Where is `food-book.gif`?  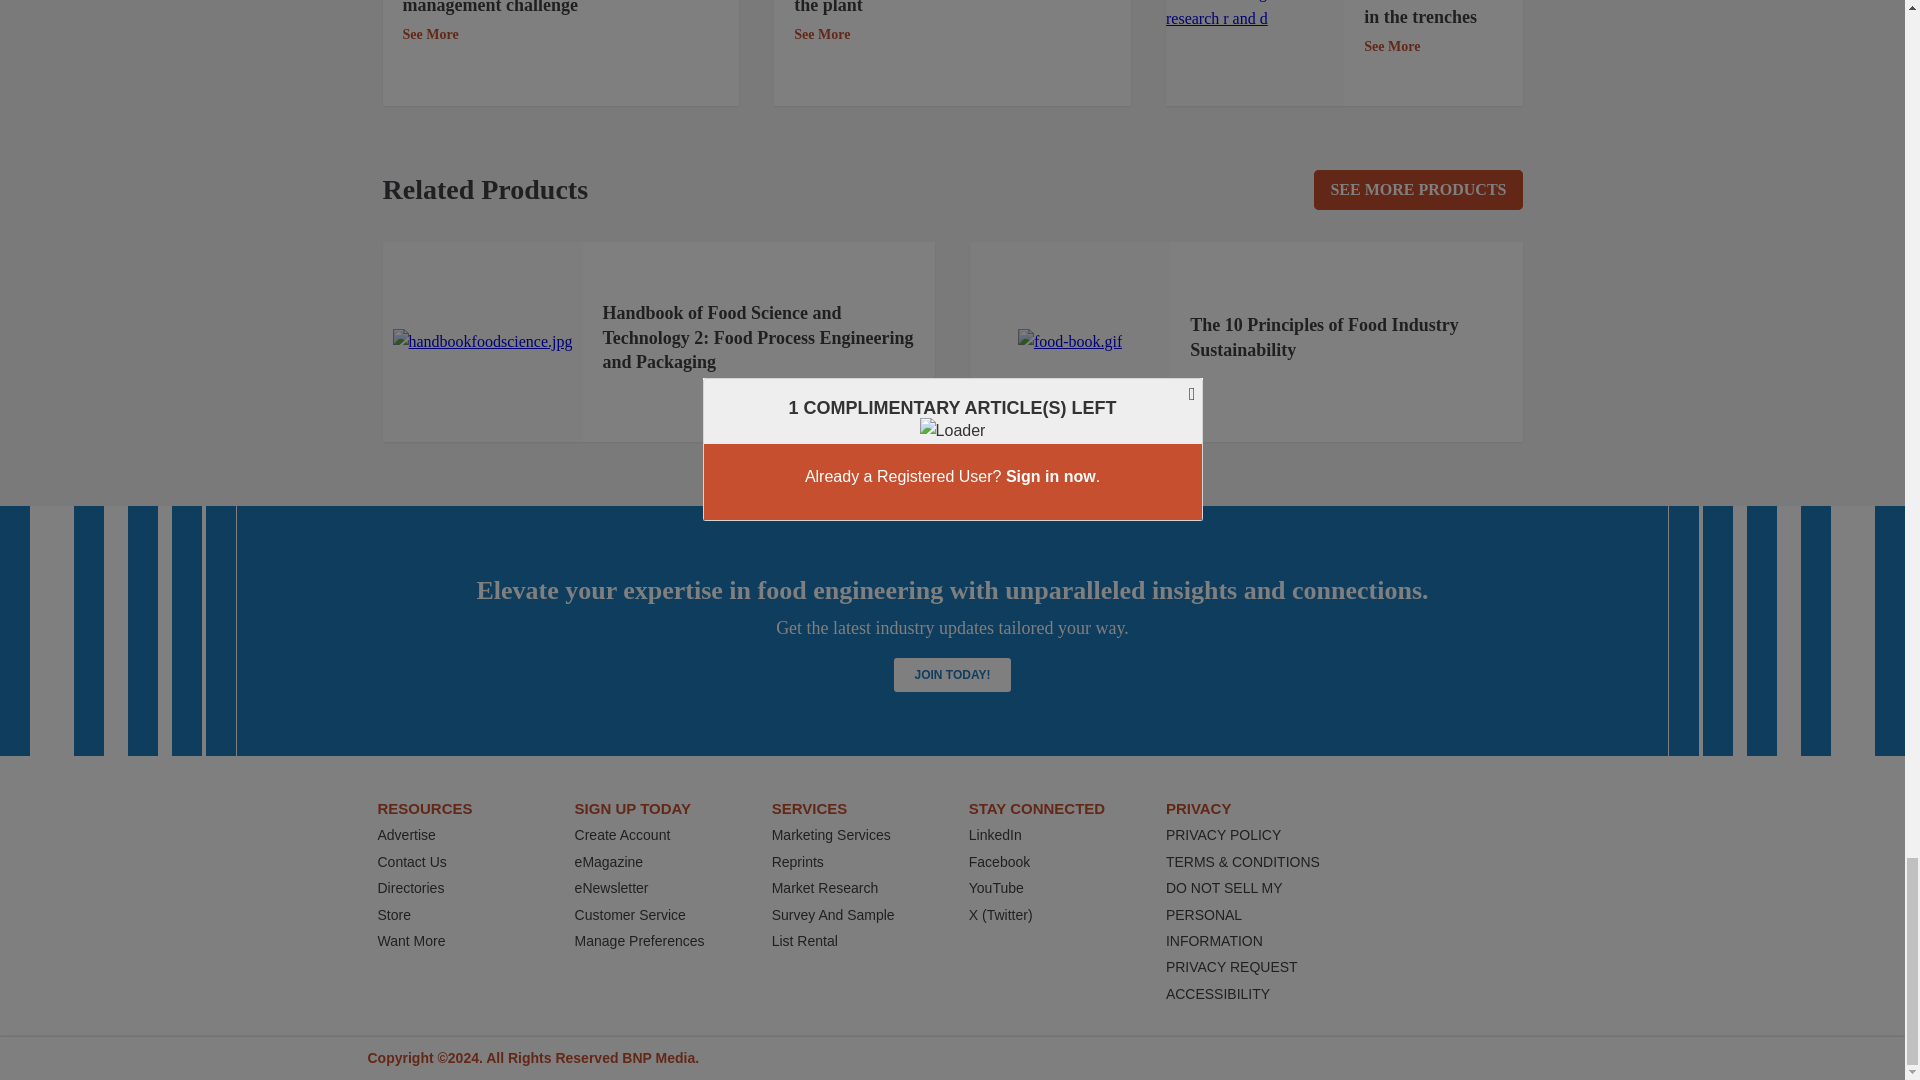 food-book.gif is located at coordinates (1069, 342).